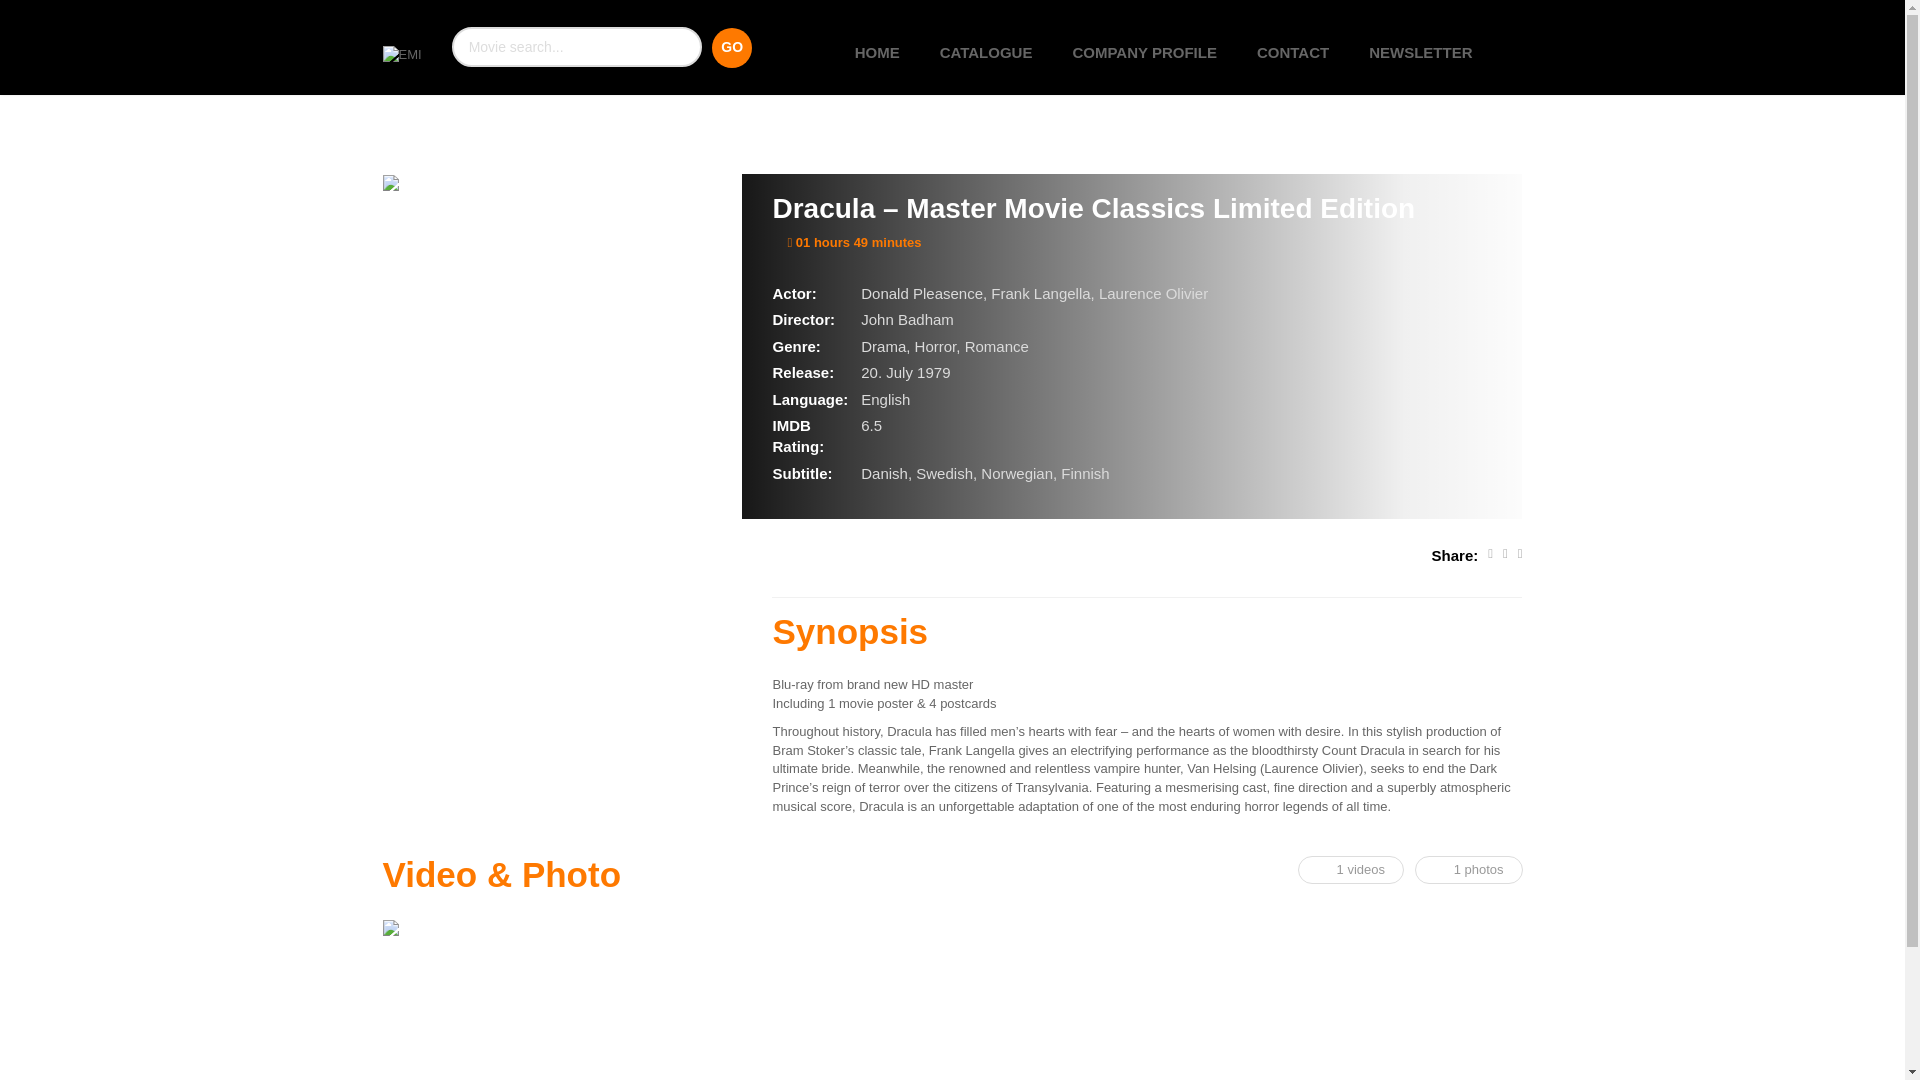 This screenshot has height=1080, width=1920. What do you see at coordinates (907, 320) in the screenshot?
I see `John Badham` at bounding box center [907, 320].